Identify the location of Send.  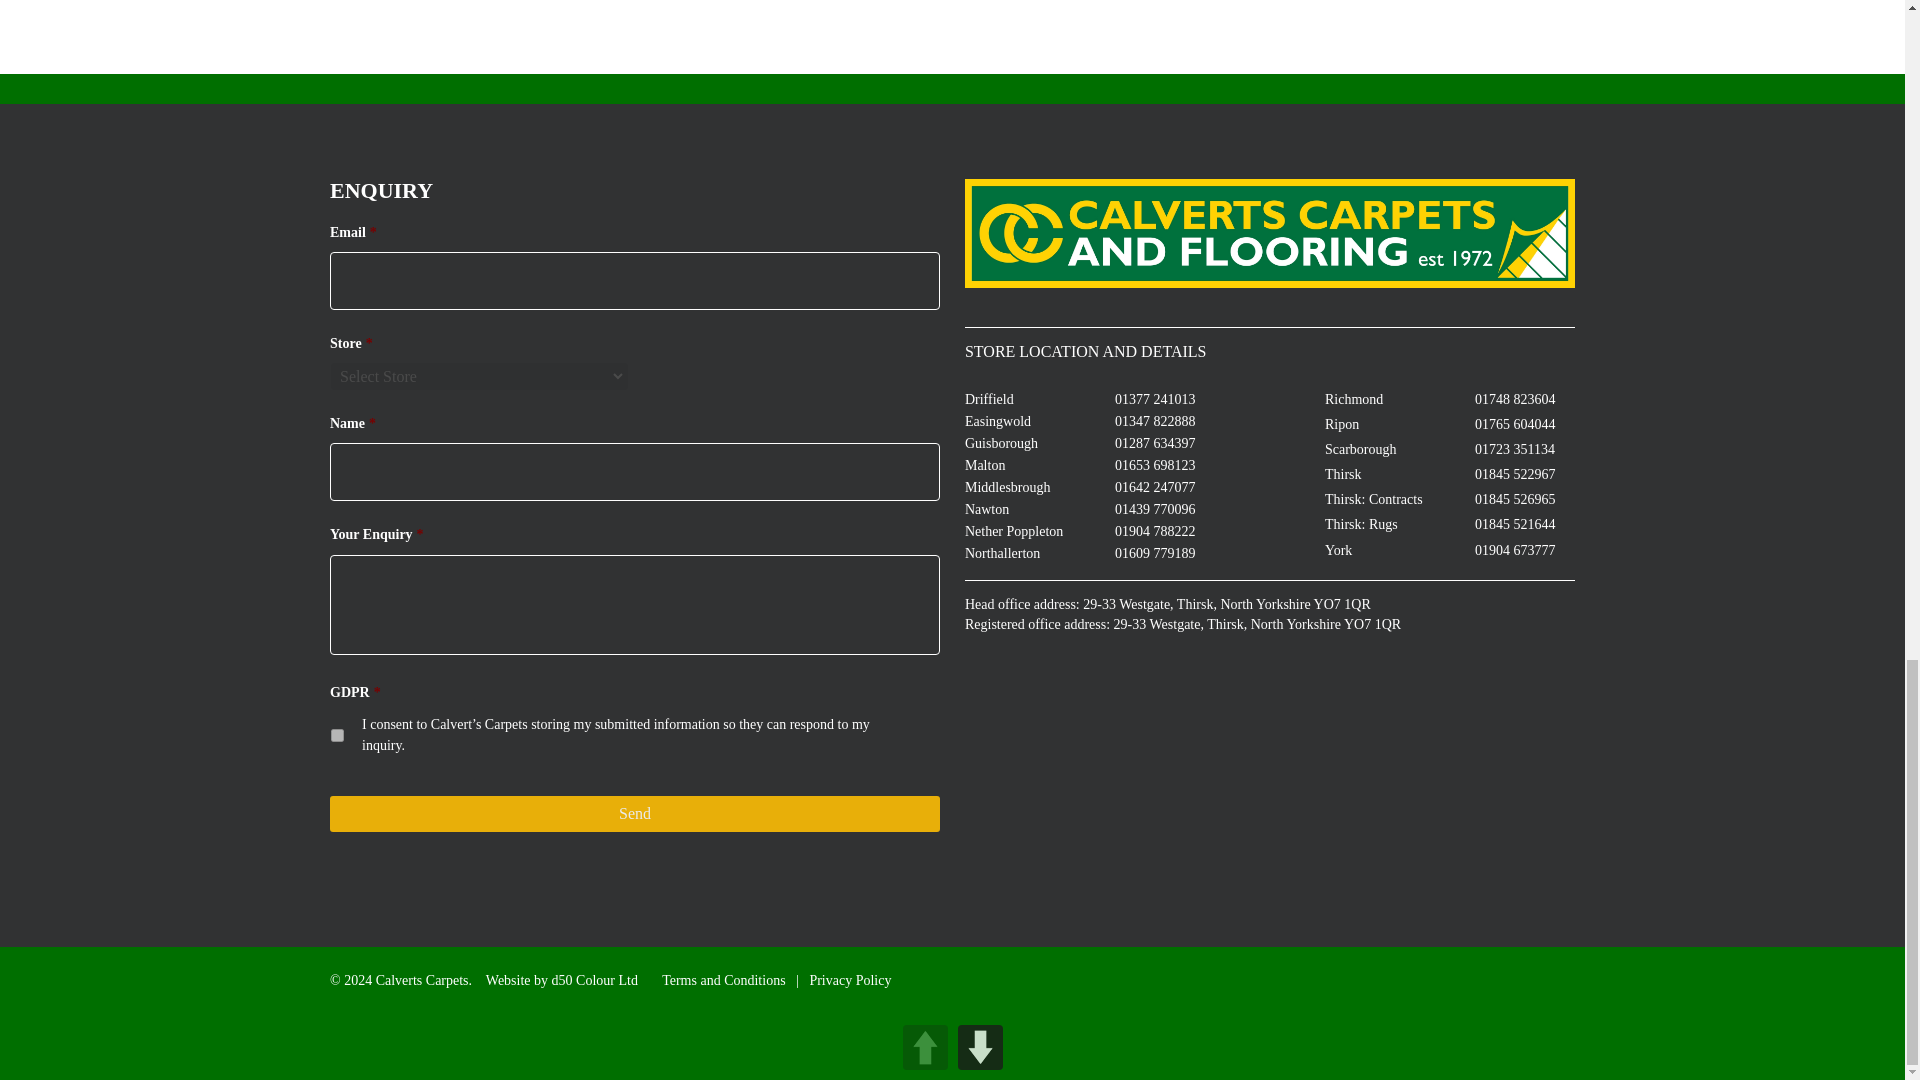
(635, 813).